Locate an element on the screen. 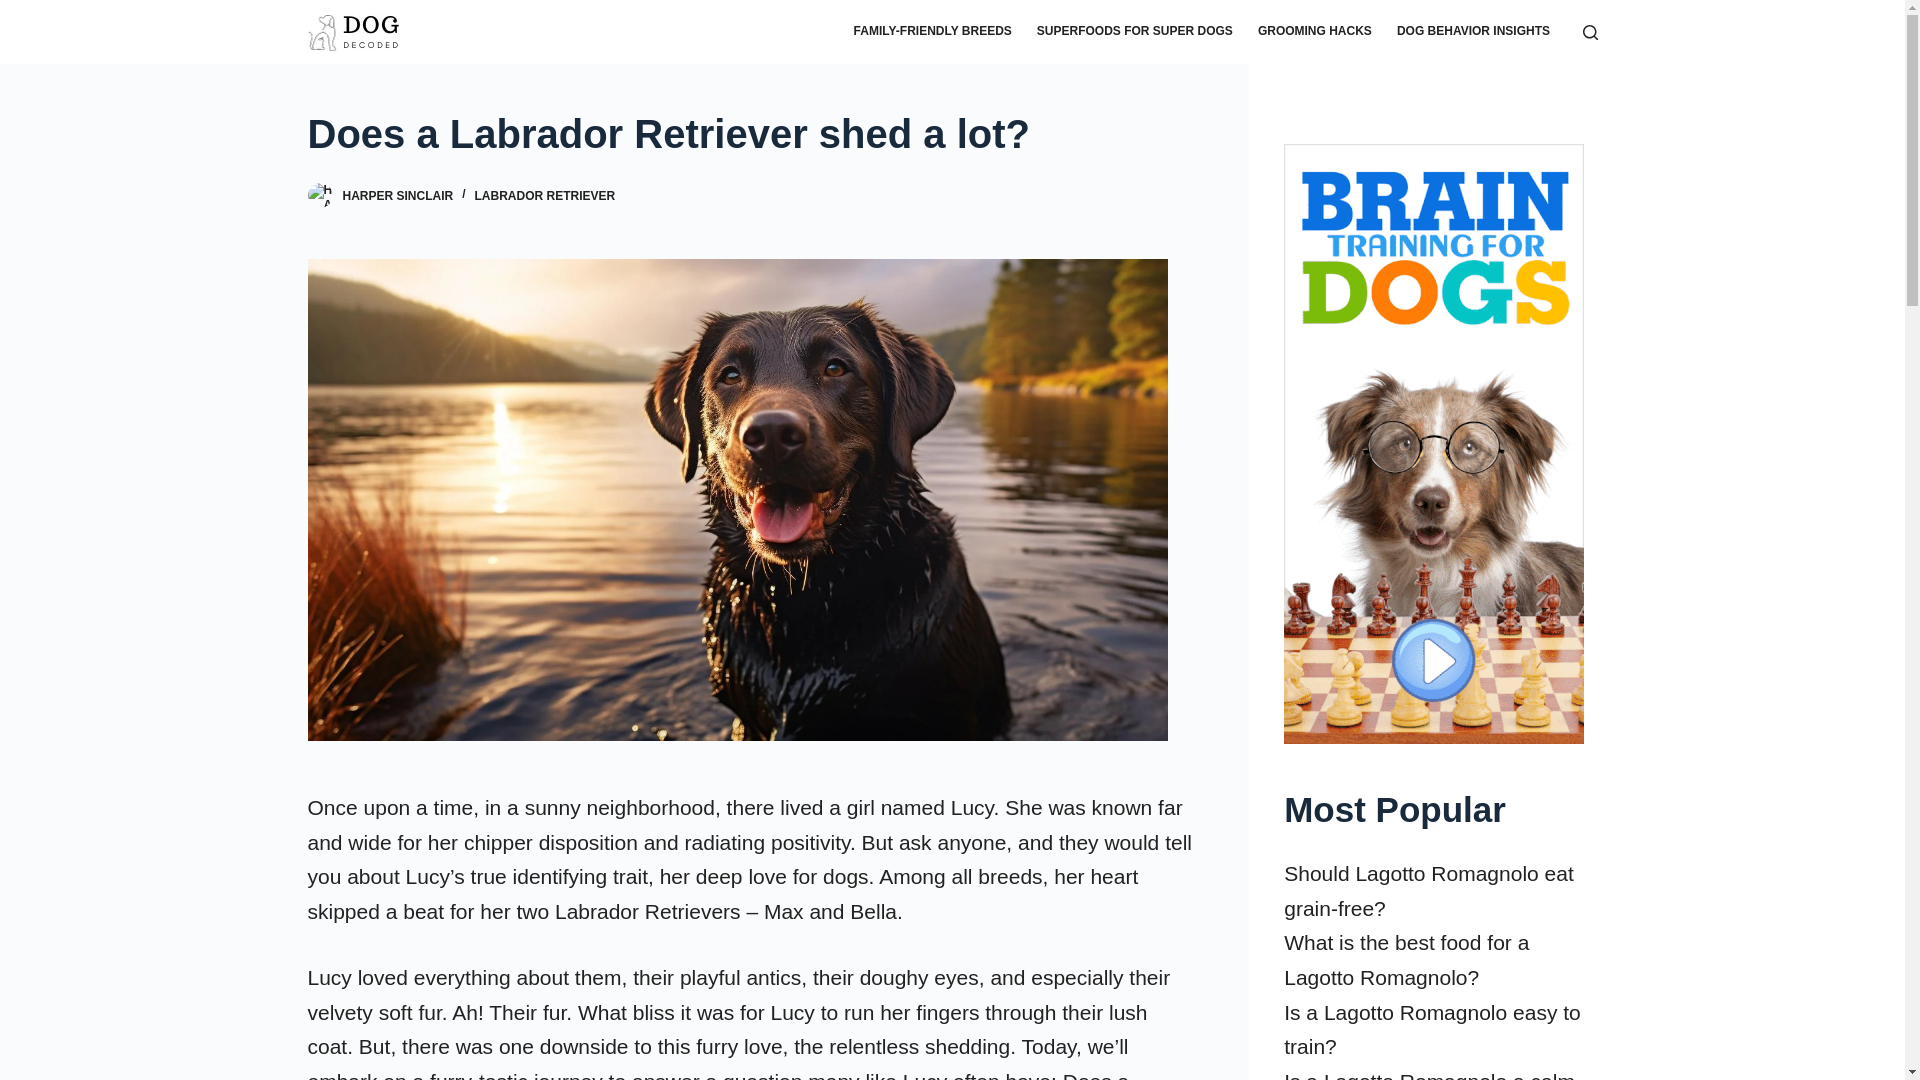 This screenshot has width=1920, height=1080. Is a Lagotto Romagnolo a calm dog? is located at coordinates (1429, 1075).